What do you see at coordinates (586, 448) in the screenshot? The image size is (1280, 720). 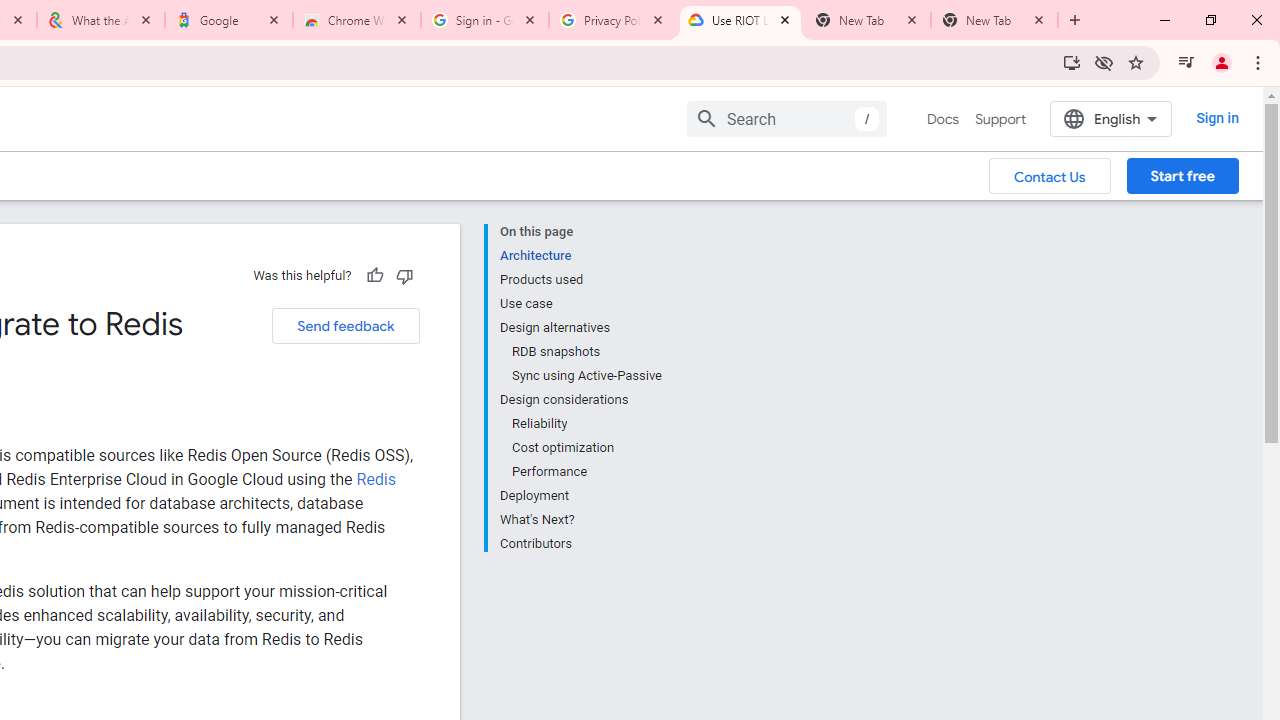 I see `Cost optimization` at bounding box center [586, 448].